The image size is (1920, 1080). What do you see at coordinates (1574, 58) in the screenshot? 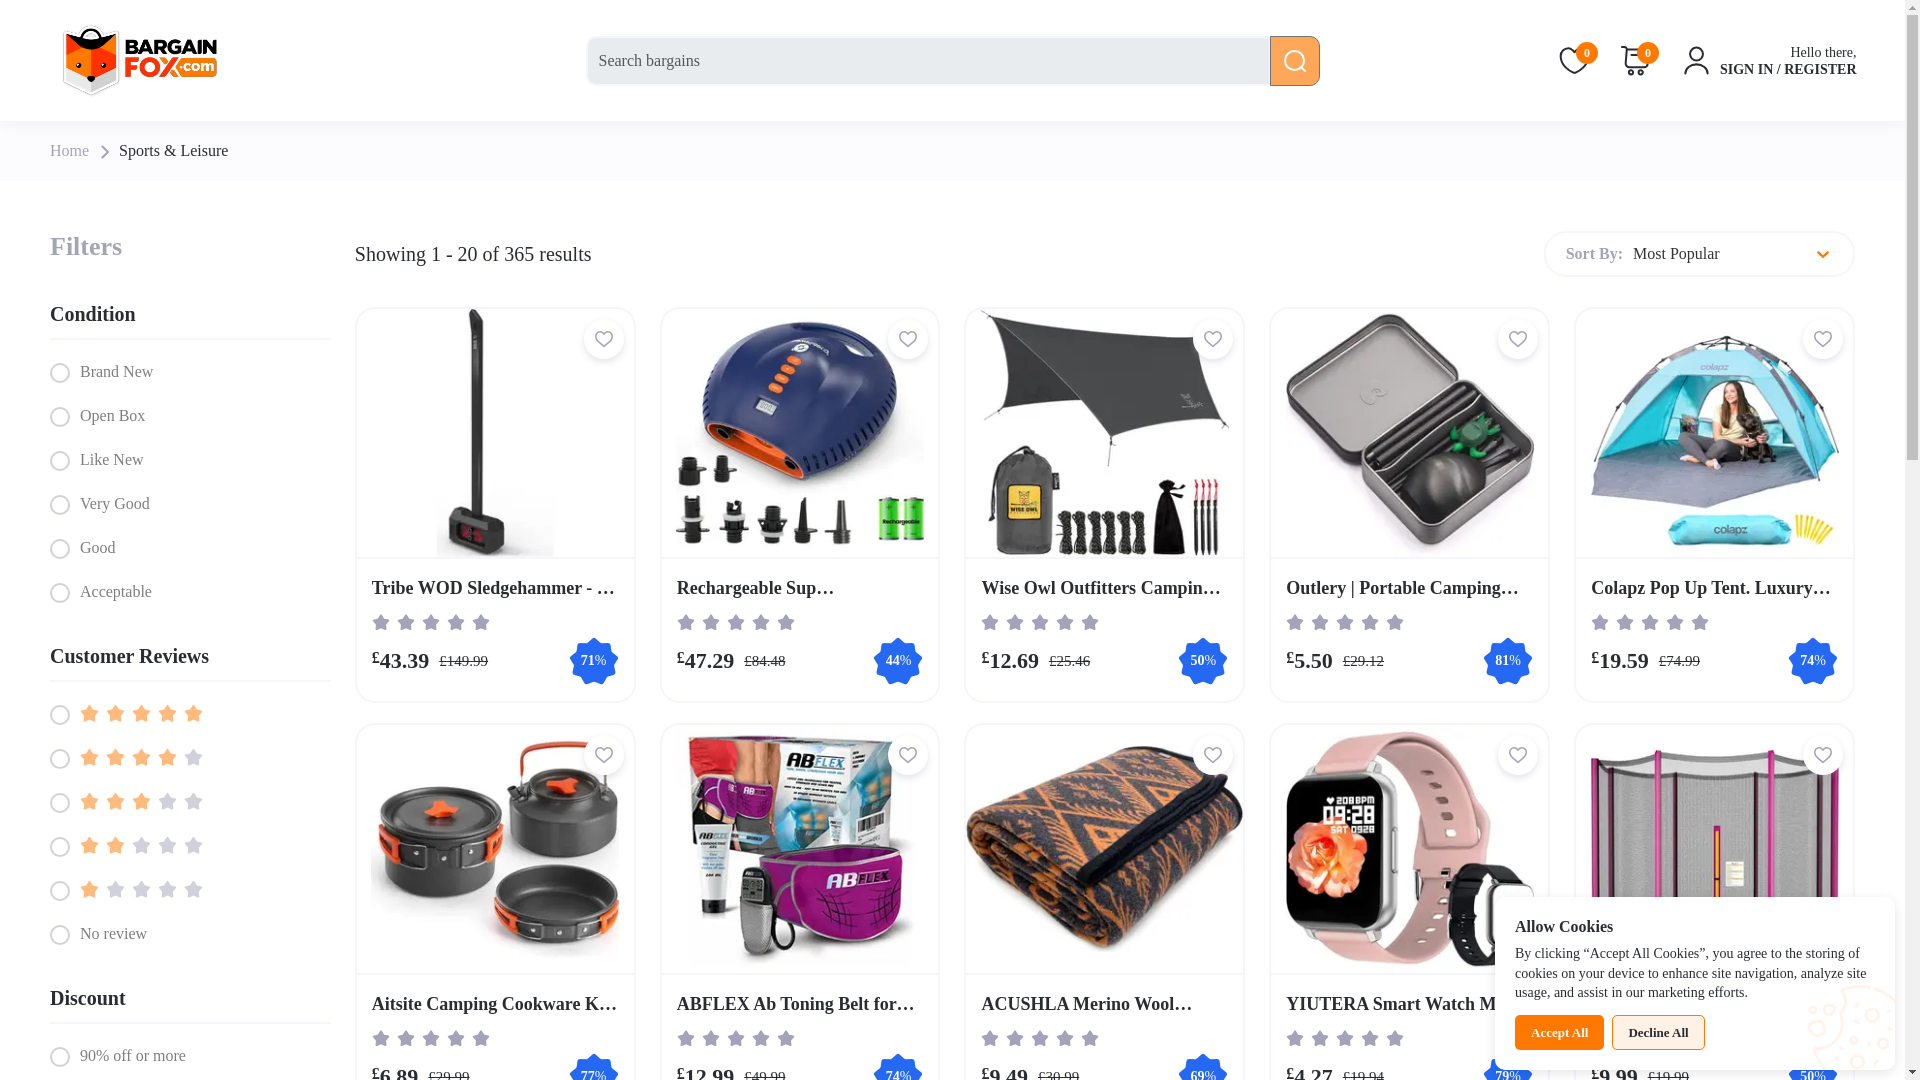
I see `Wishlist` at bounding box center [1574, 58].